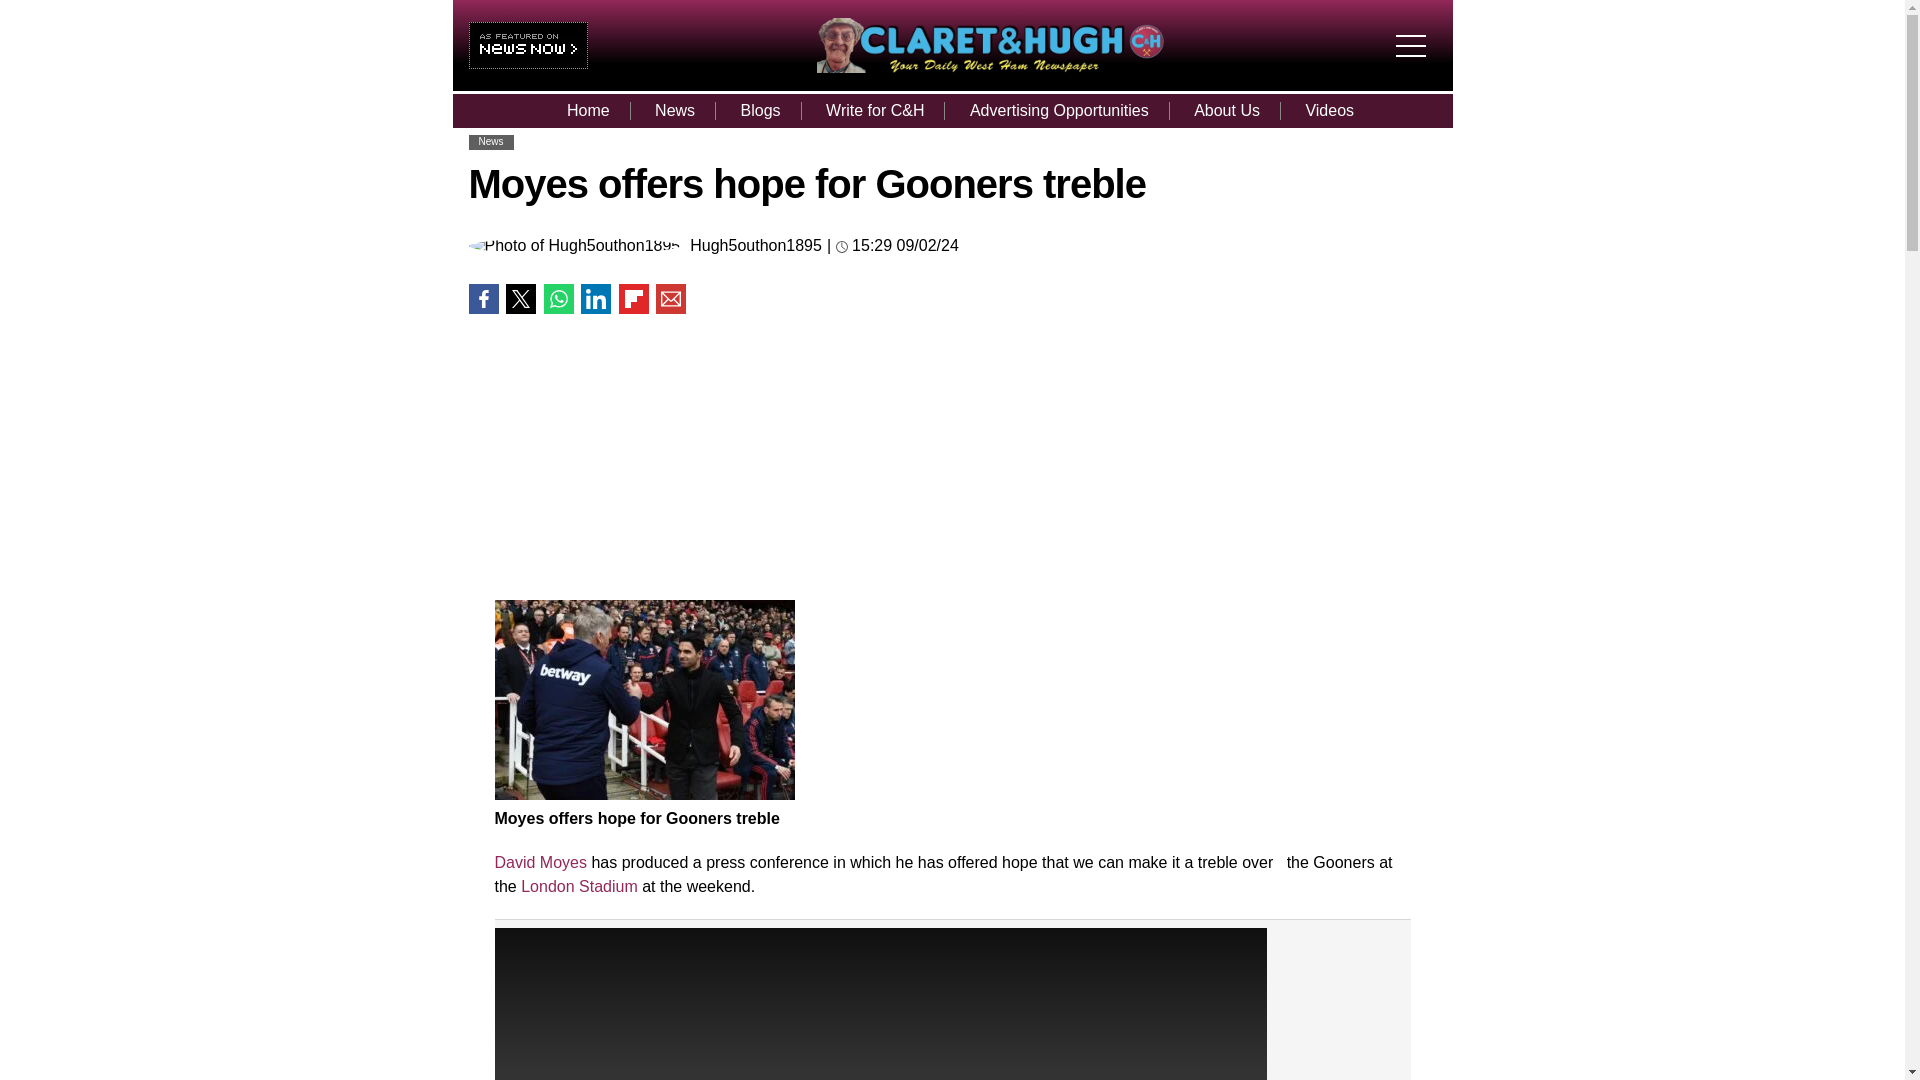  Describe the element at coordinates (520, 299) in the screenshot. I see `share on Twitter` at that location.